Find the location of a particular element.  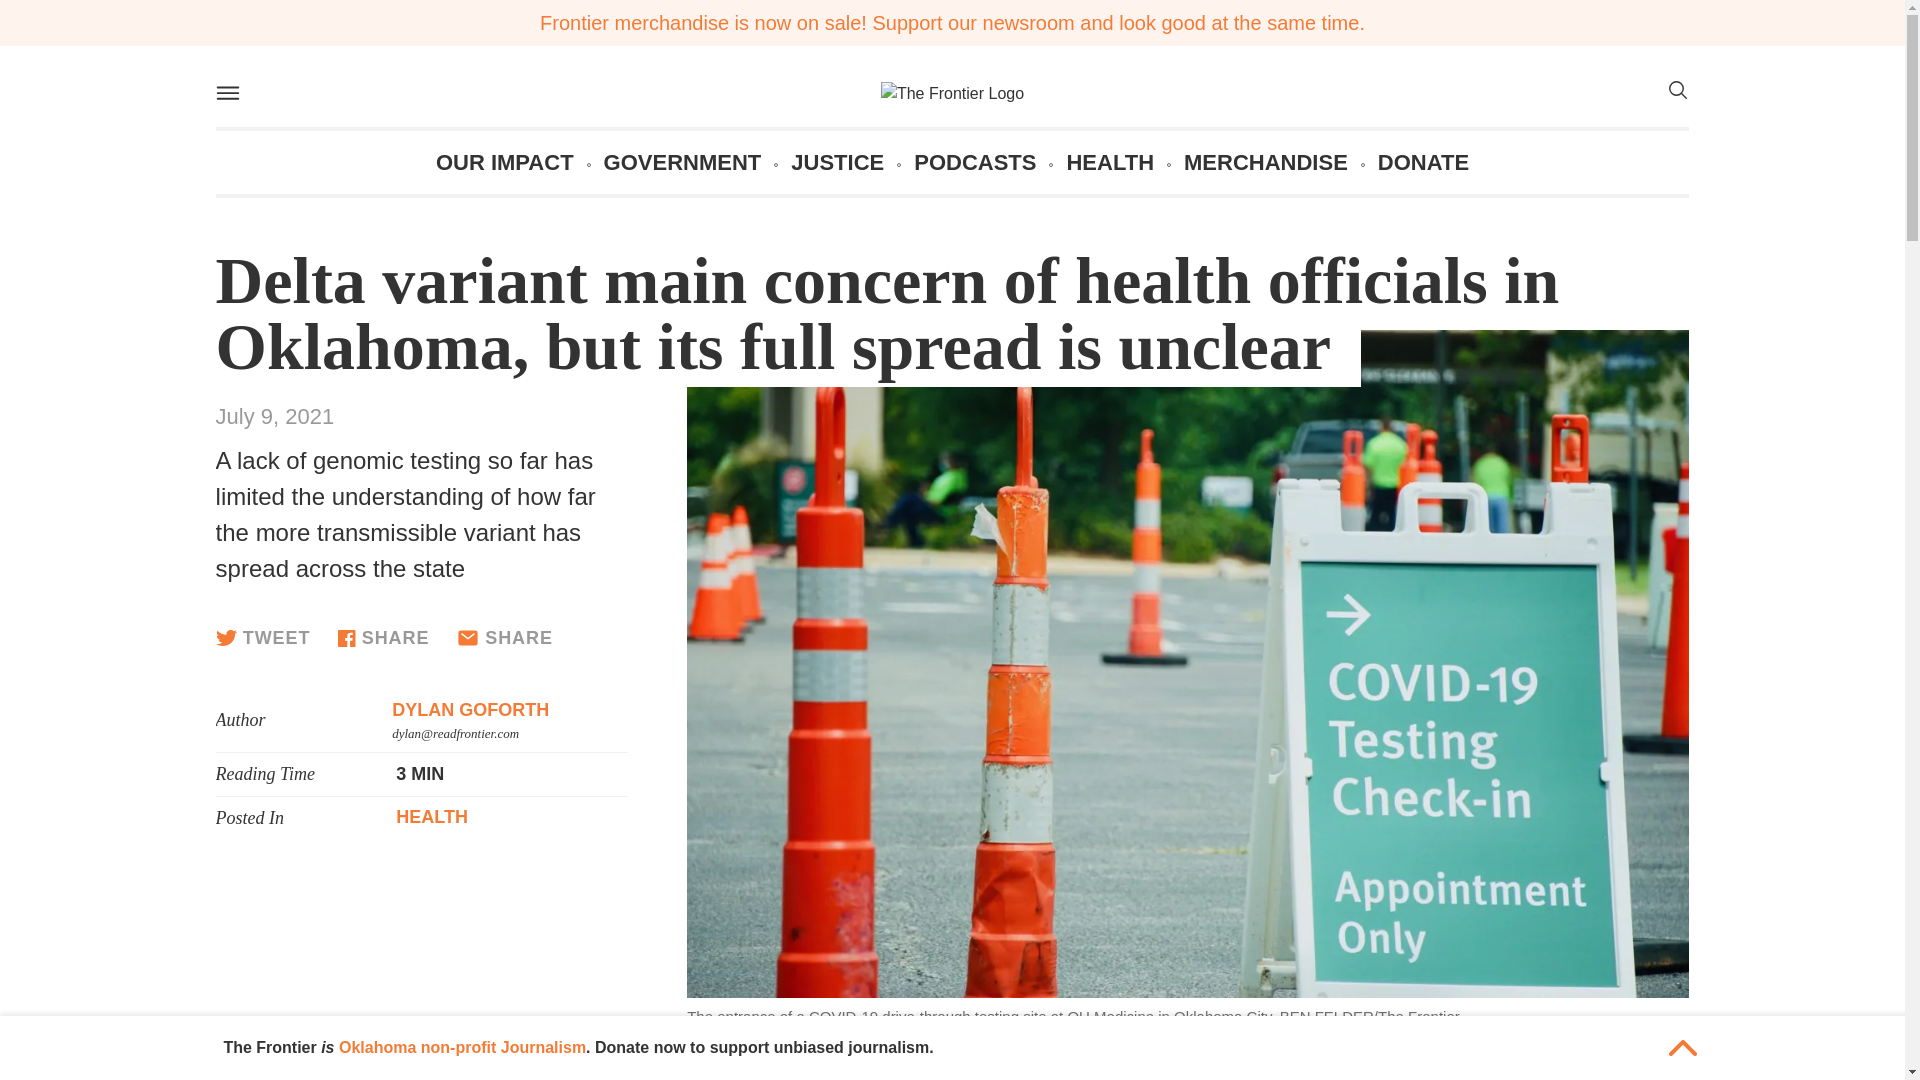

DYLAN GOFORTH is located at coordinates (470, 710).